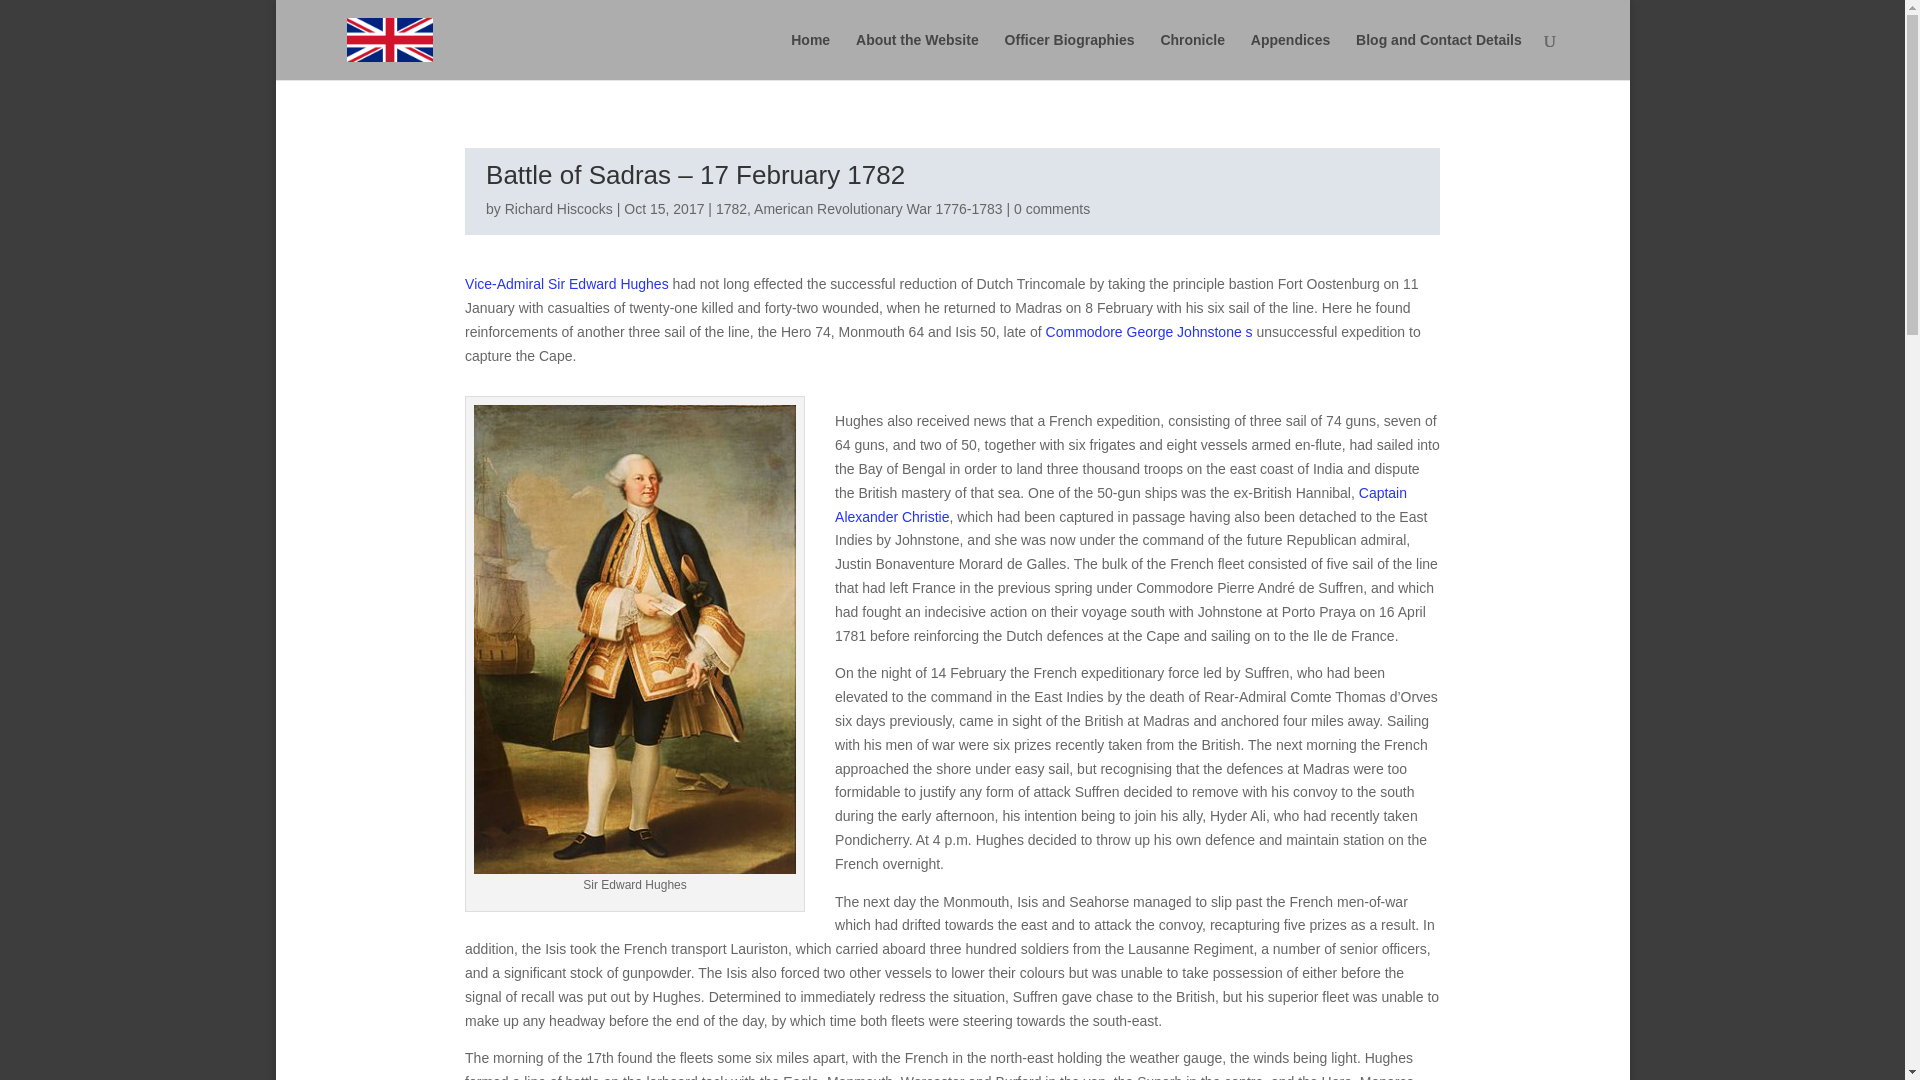 The width and height of the screenshot is (1920, 1080). I want to click on Vice-Admiral Sir Edward Hughes, so click(566, 284).